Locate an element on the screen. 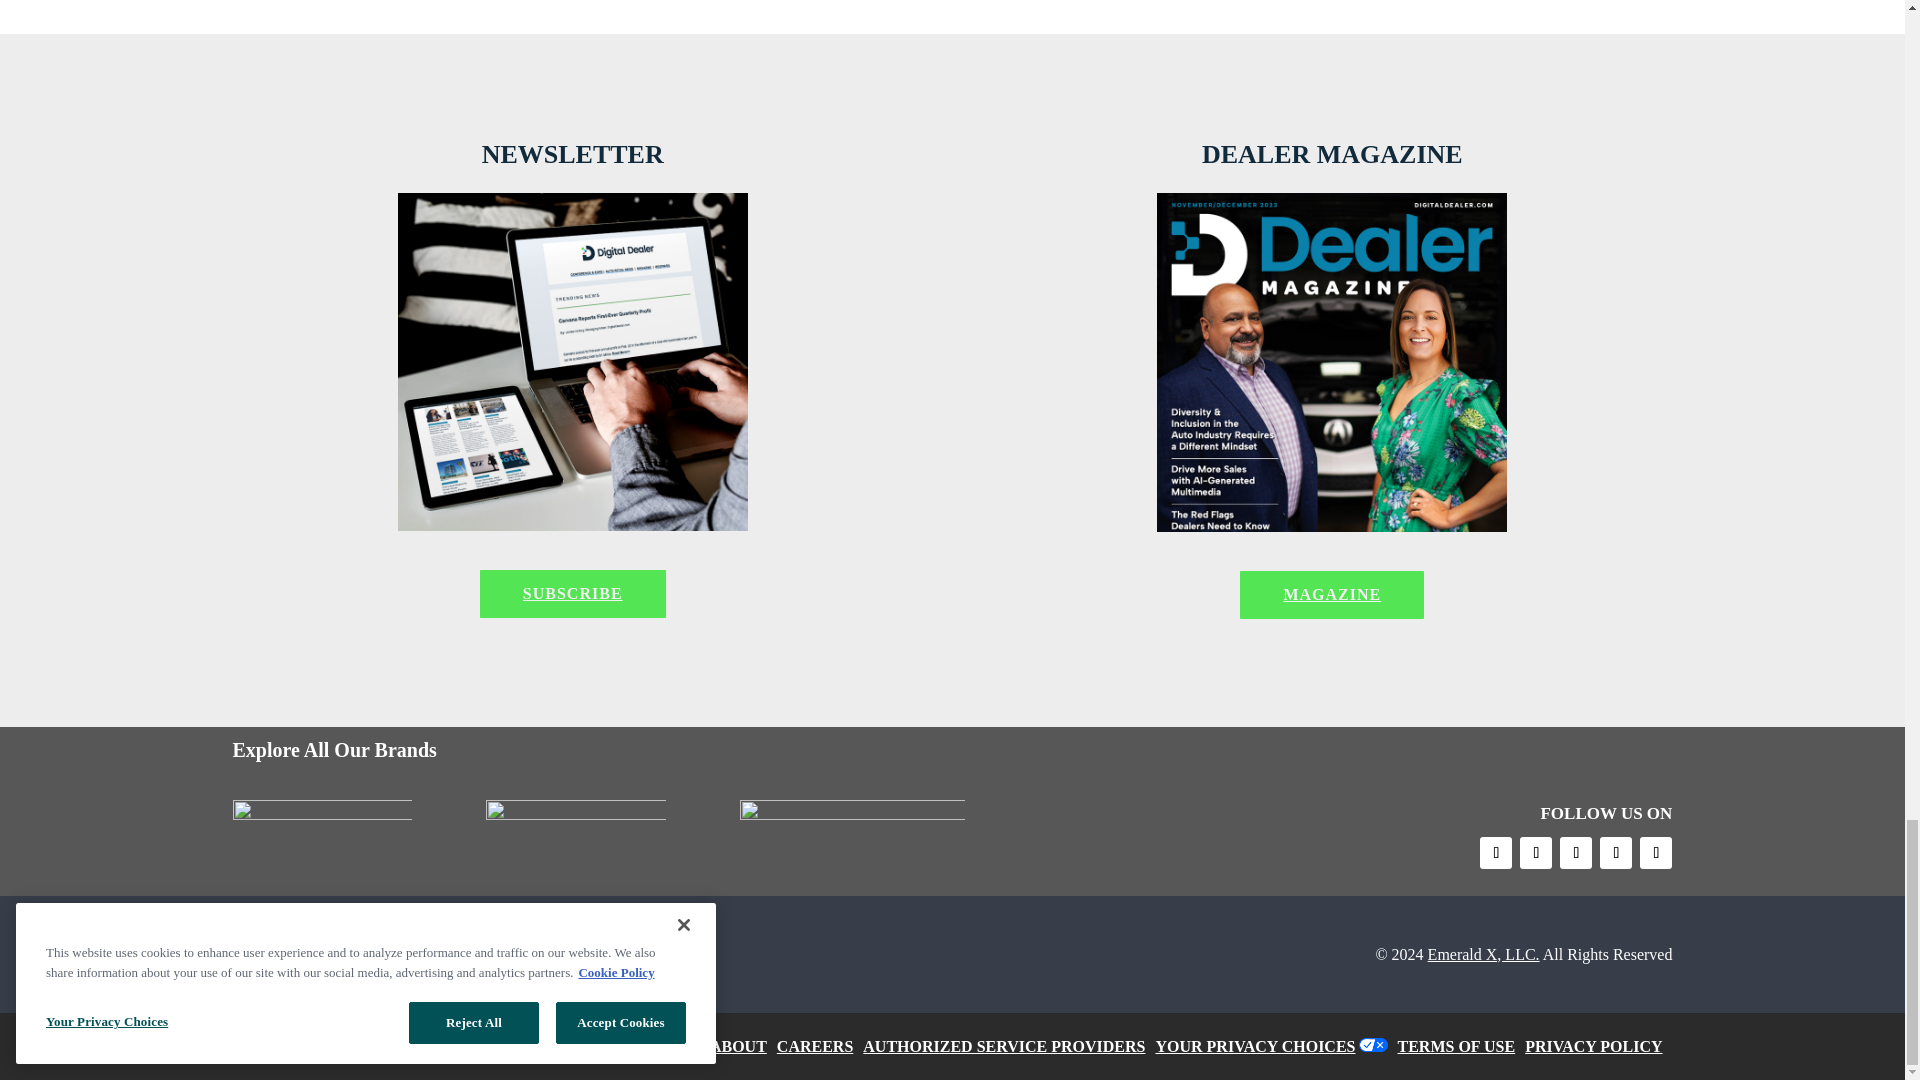 Image resolution: width=1920 pixels, height=1080 pixels. Follow on LinkedIn is located at coordinates (1656, 853).